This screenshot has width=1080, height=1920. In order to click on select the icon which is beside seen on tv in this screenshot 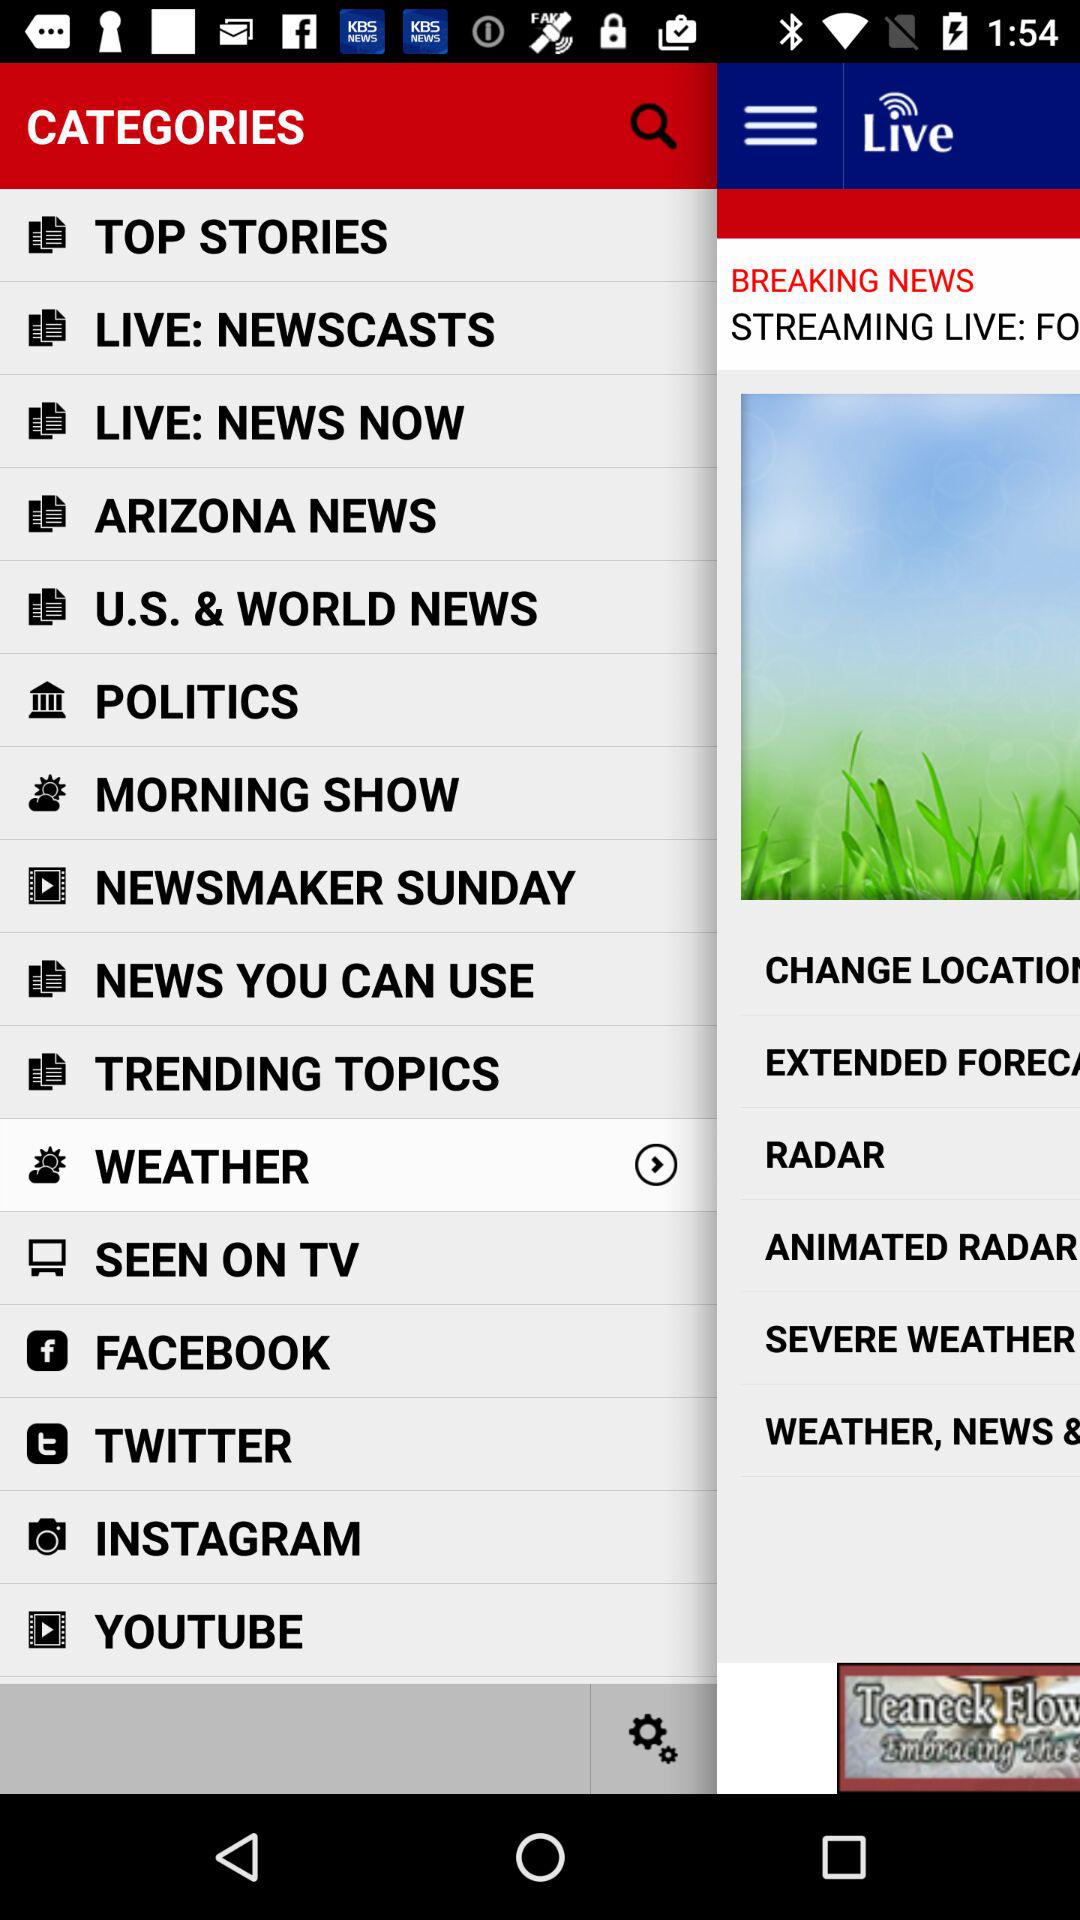, I will do `click(46, 1257)`.